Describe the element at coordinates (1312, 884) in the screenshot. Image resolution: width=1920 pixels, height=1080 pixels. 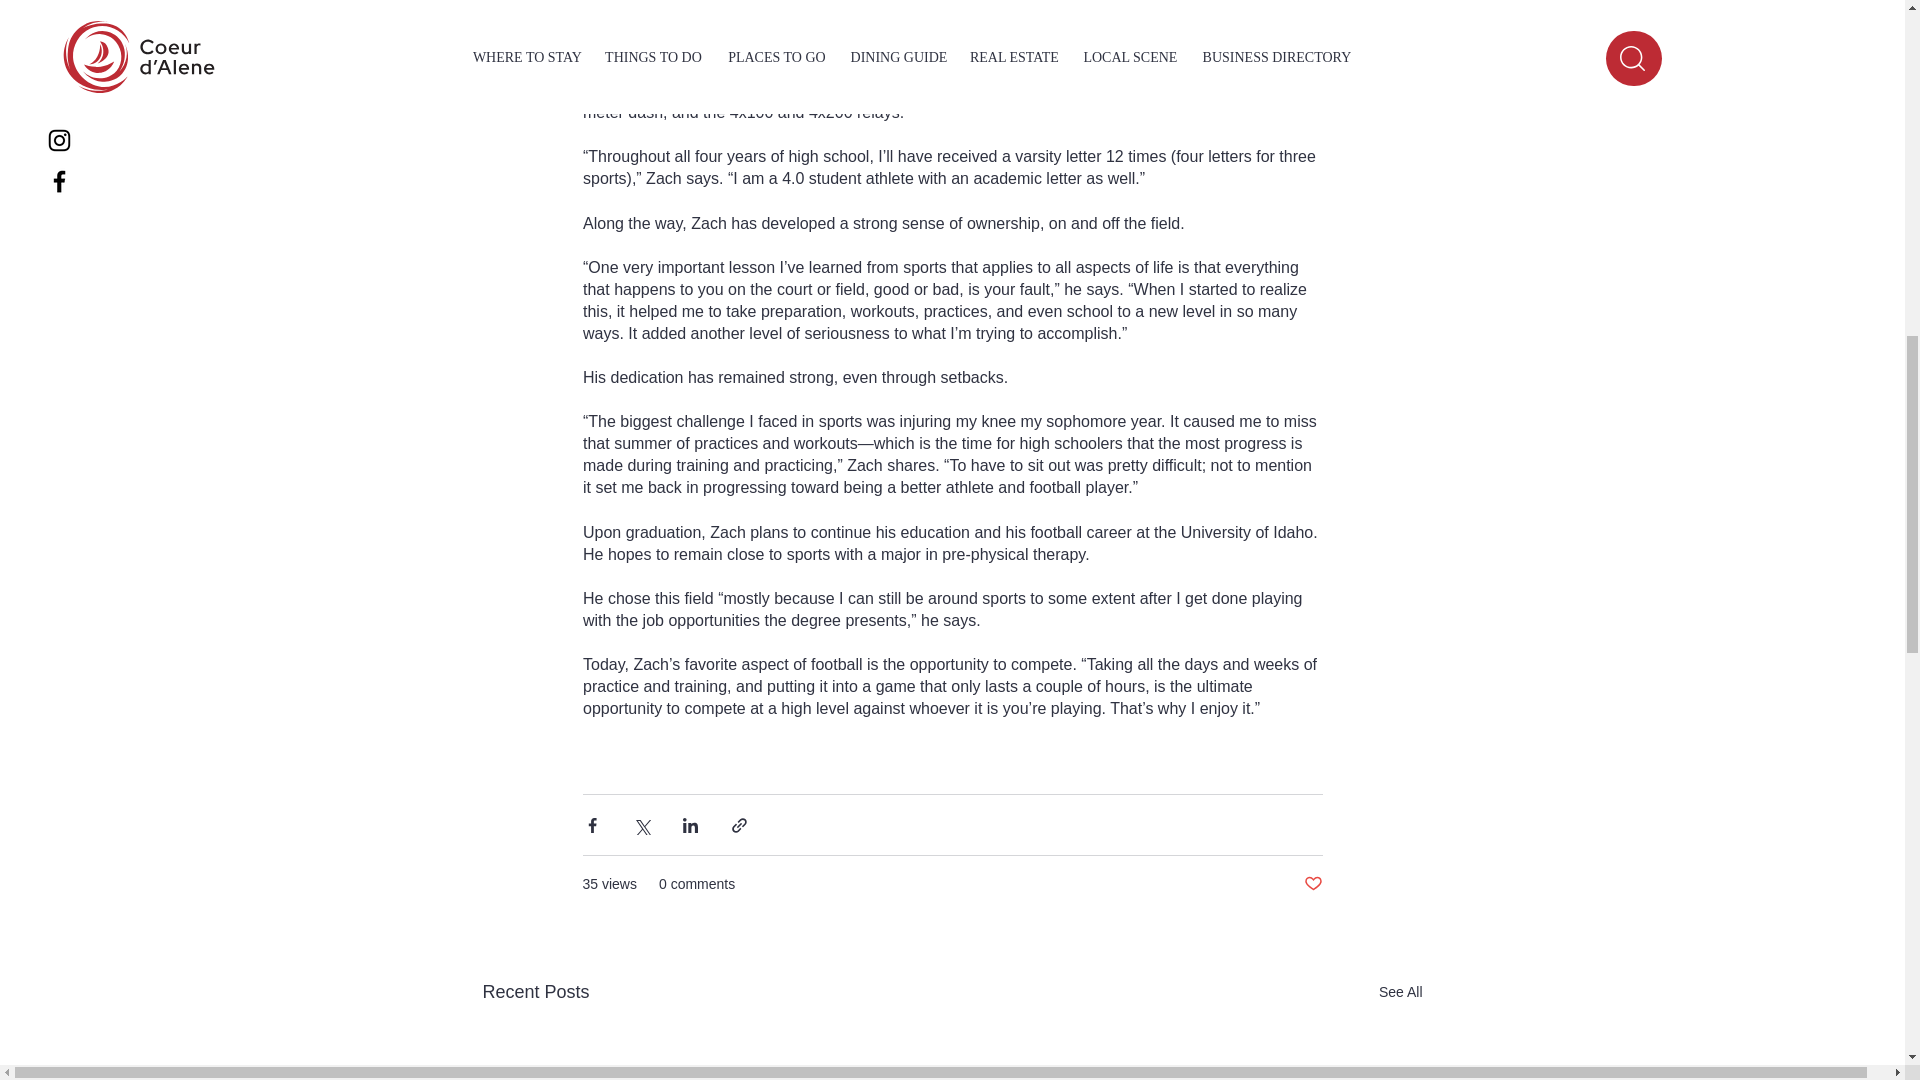
I see `Post not marked as liked` at that location.